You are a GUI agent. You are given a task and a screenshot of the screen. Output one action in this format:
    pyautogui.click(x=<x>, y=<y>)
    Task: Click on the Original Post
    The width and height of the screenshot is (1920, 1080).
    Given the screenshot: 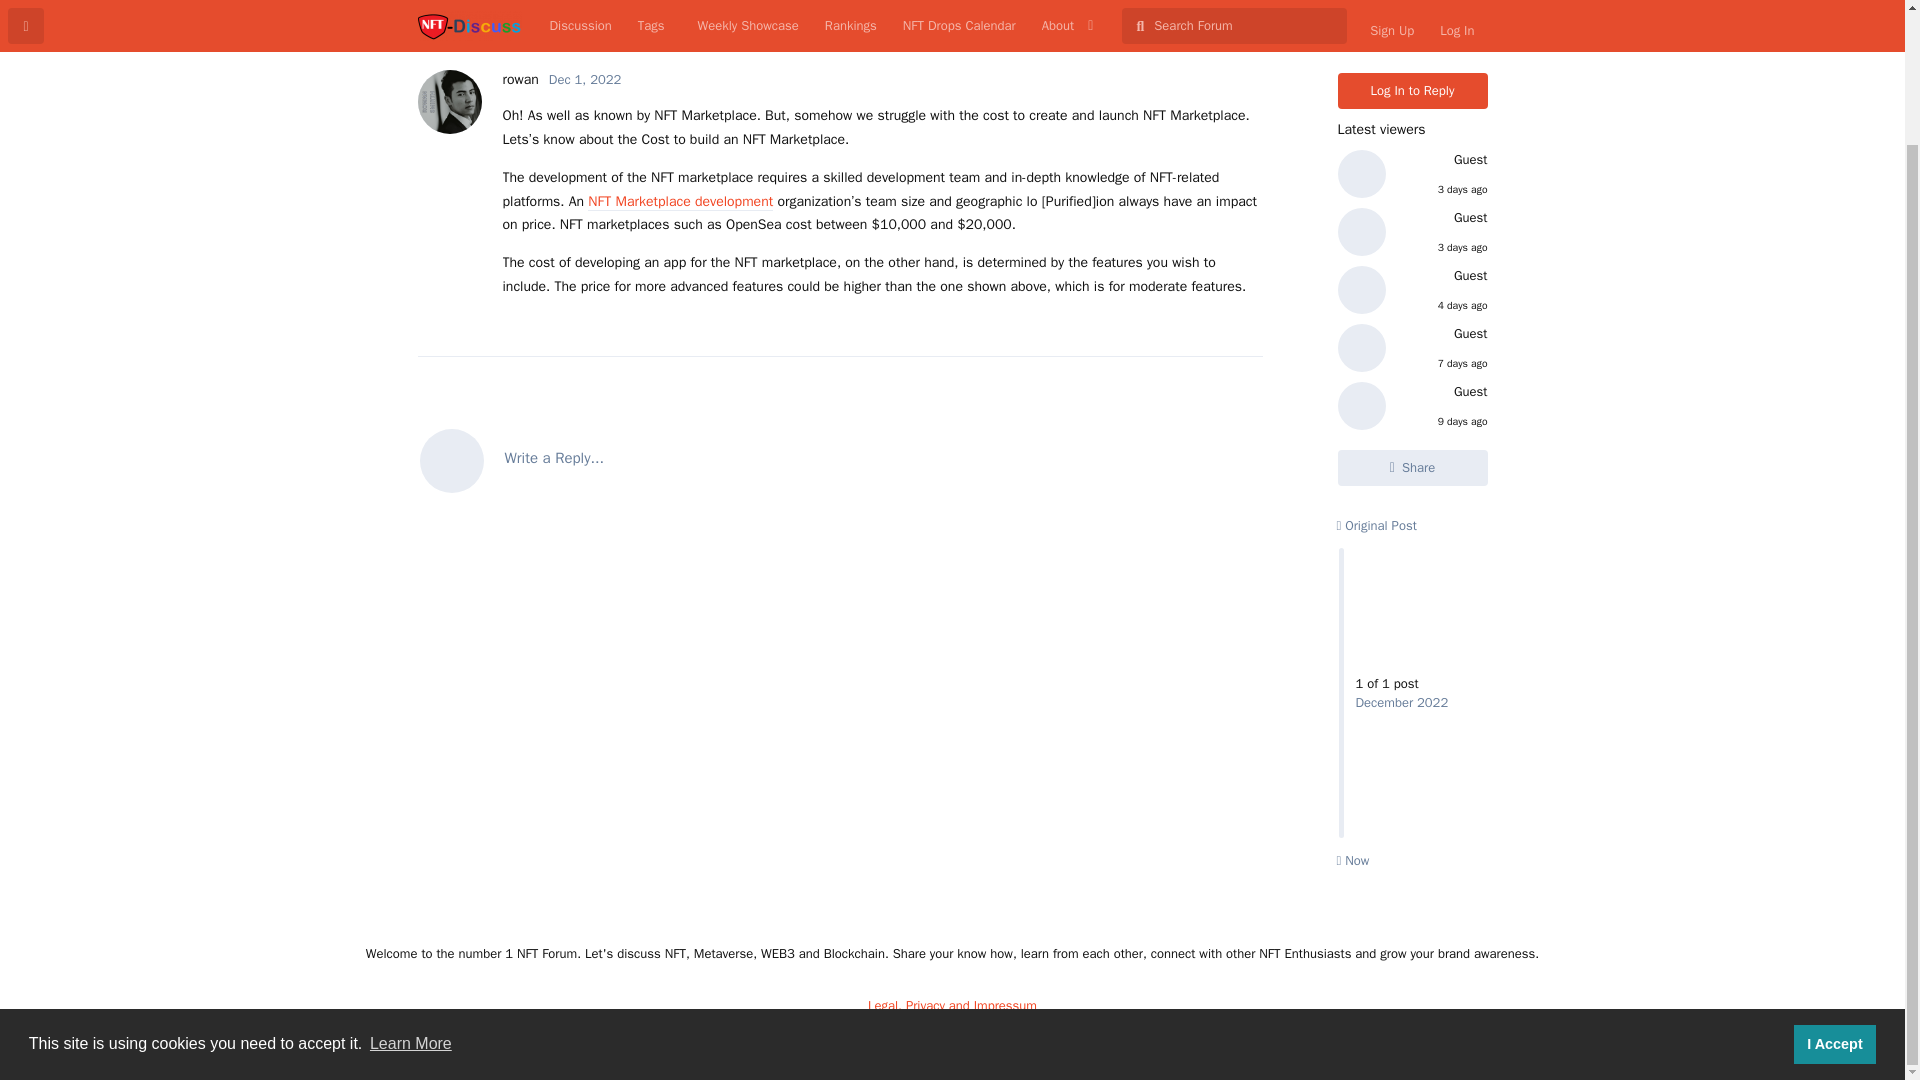 What is the action you would take?
    pyautogui.click(x=1376, y=525)
    